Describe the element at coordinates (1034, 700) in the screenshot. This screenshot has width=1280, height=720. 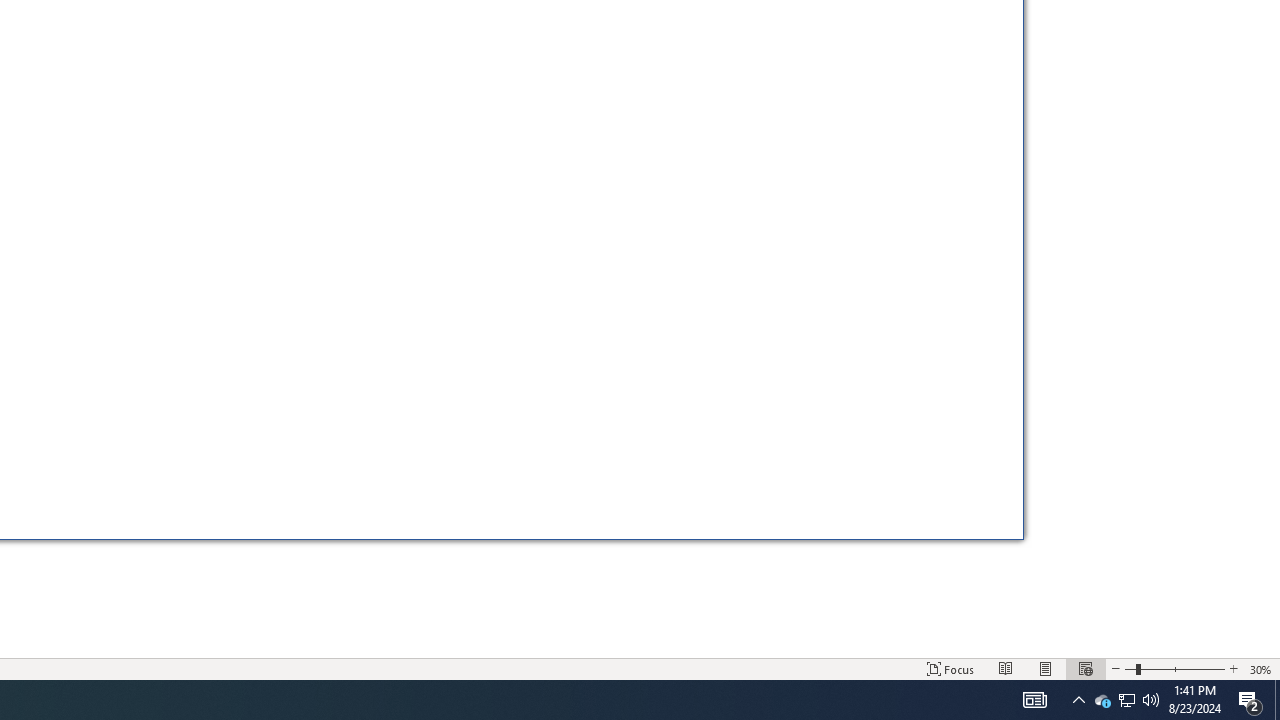
I see `AutomationID: 4105` at that location.